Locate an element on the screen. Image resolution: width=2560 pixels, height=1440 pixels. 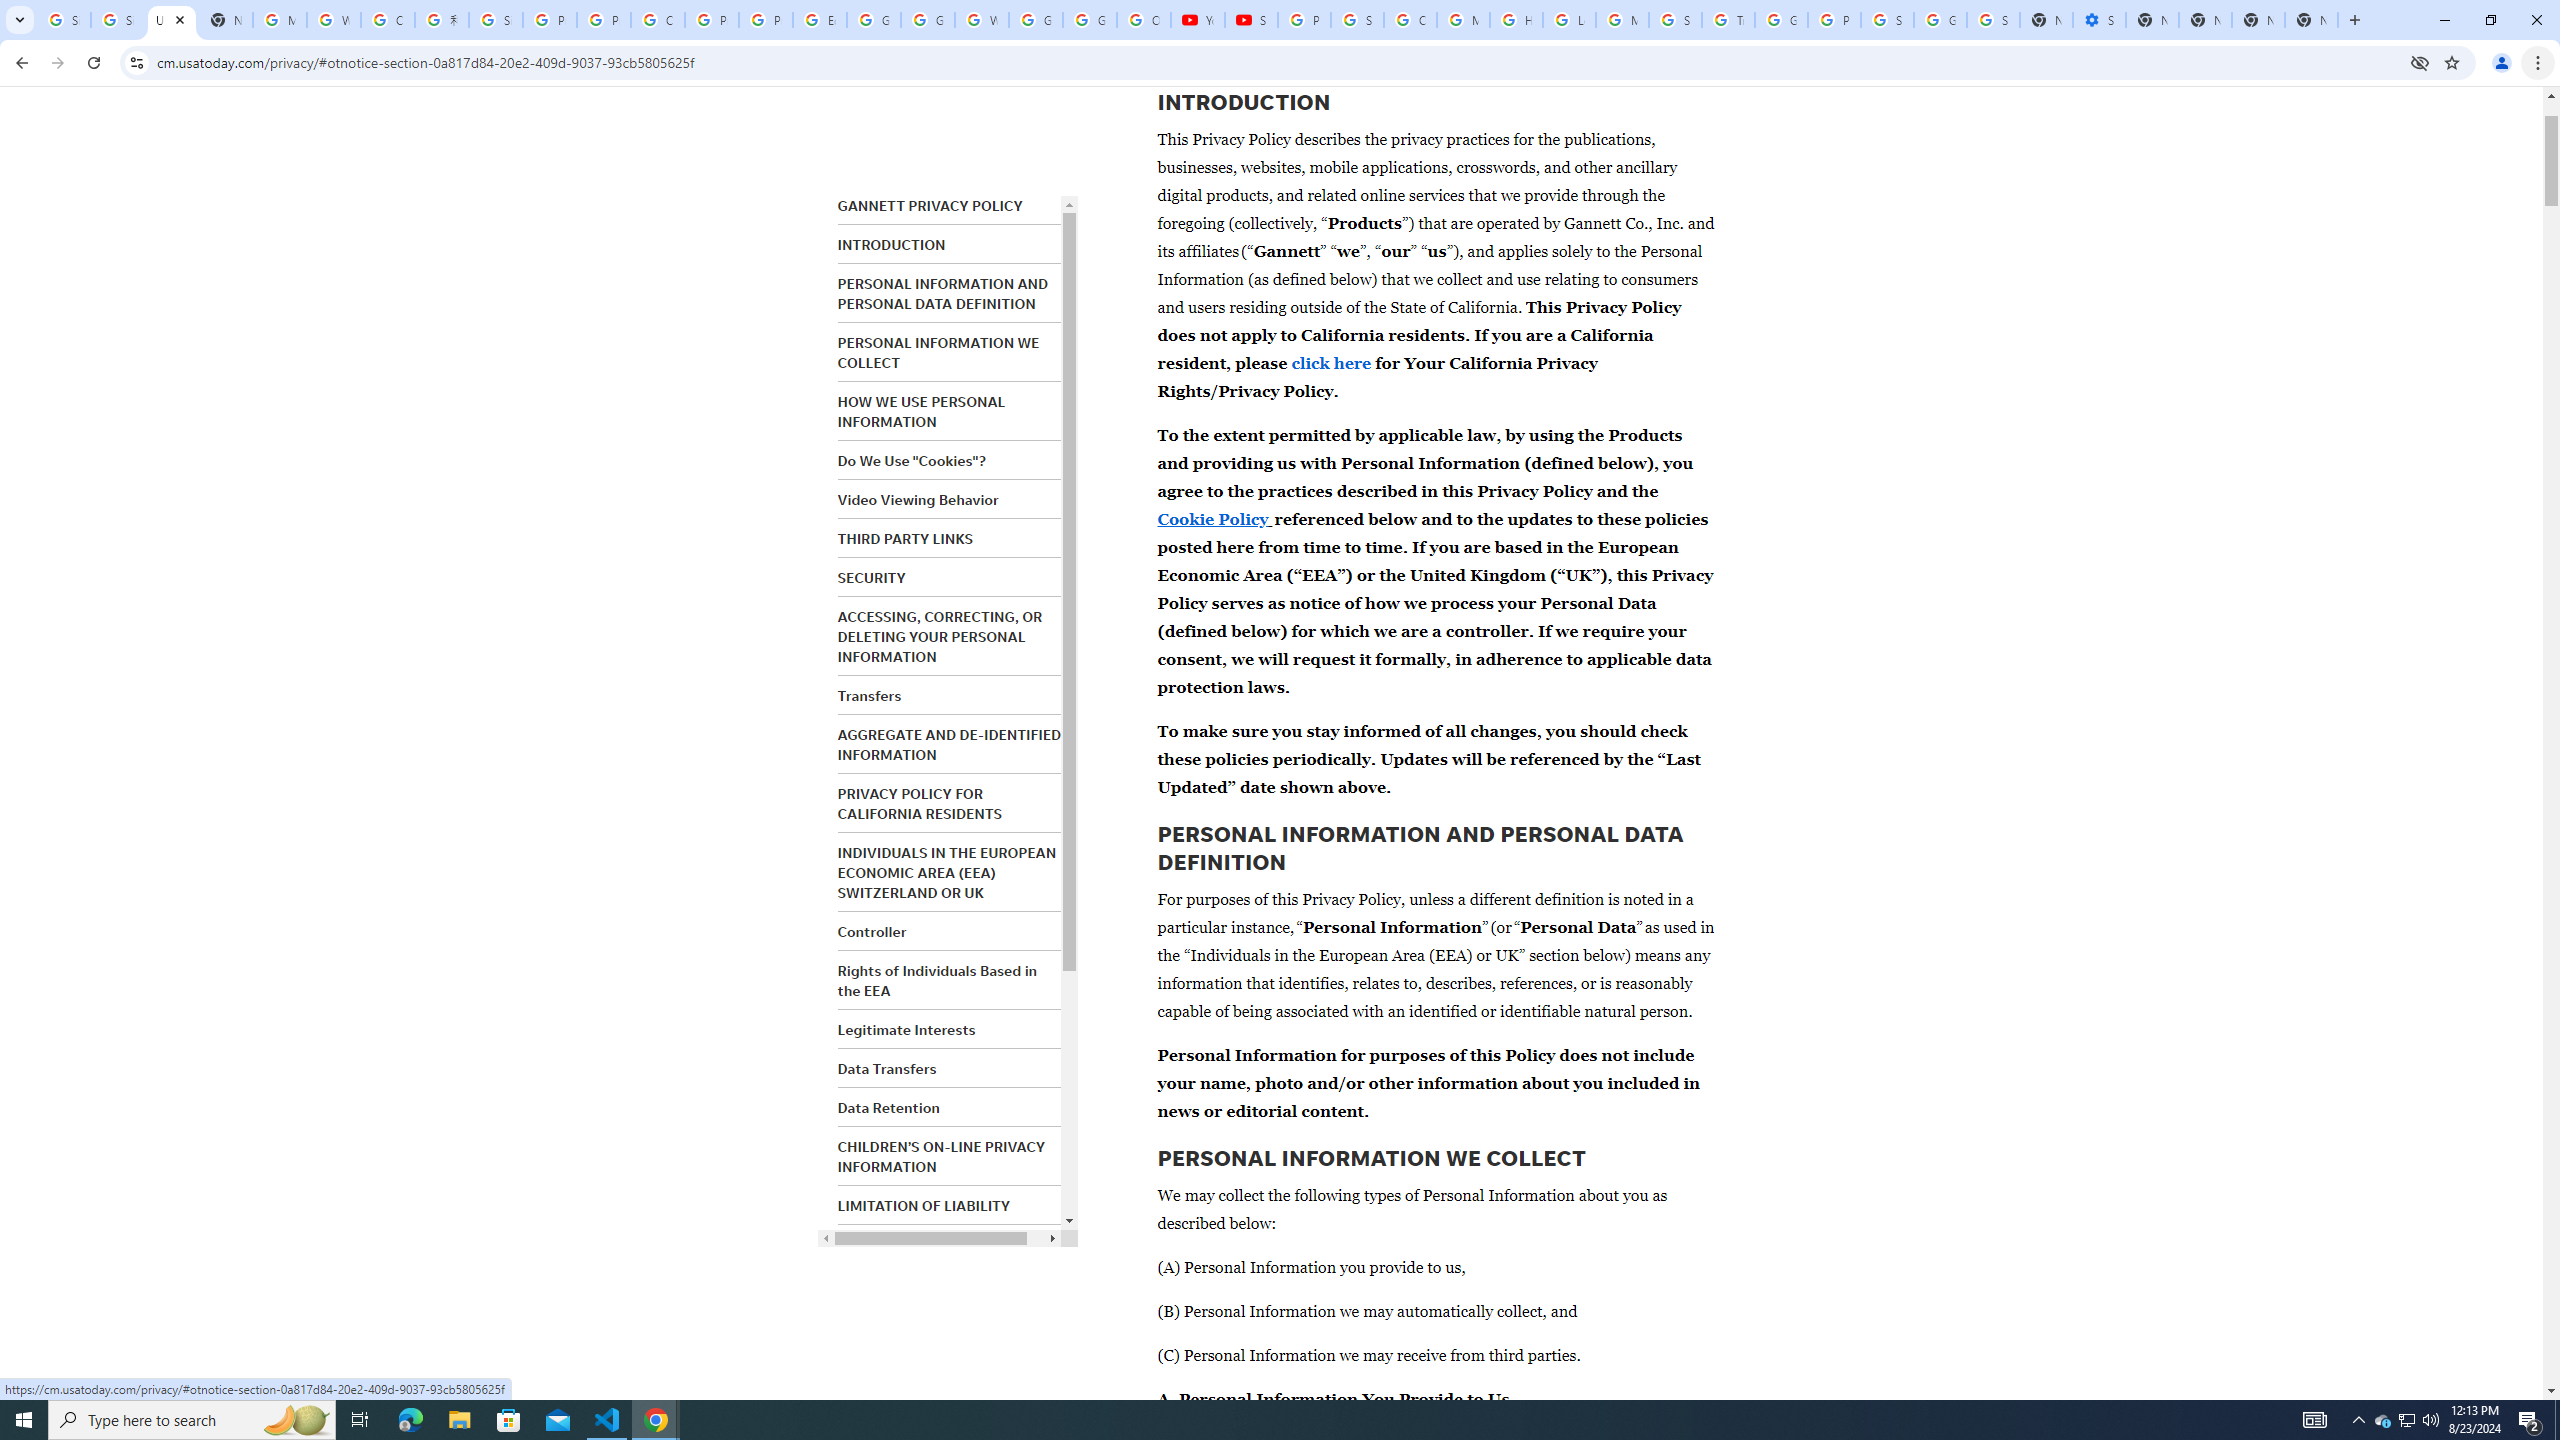
View site information is located at coordinates (136, 62).